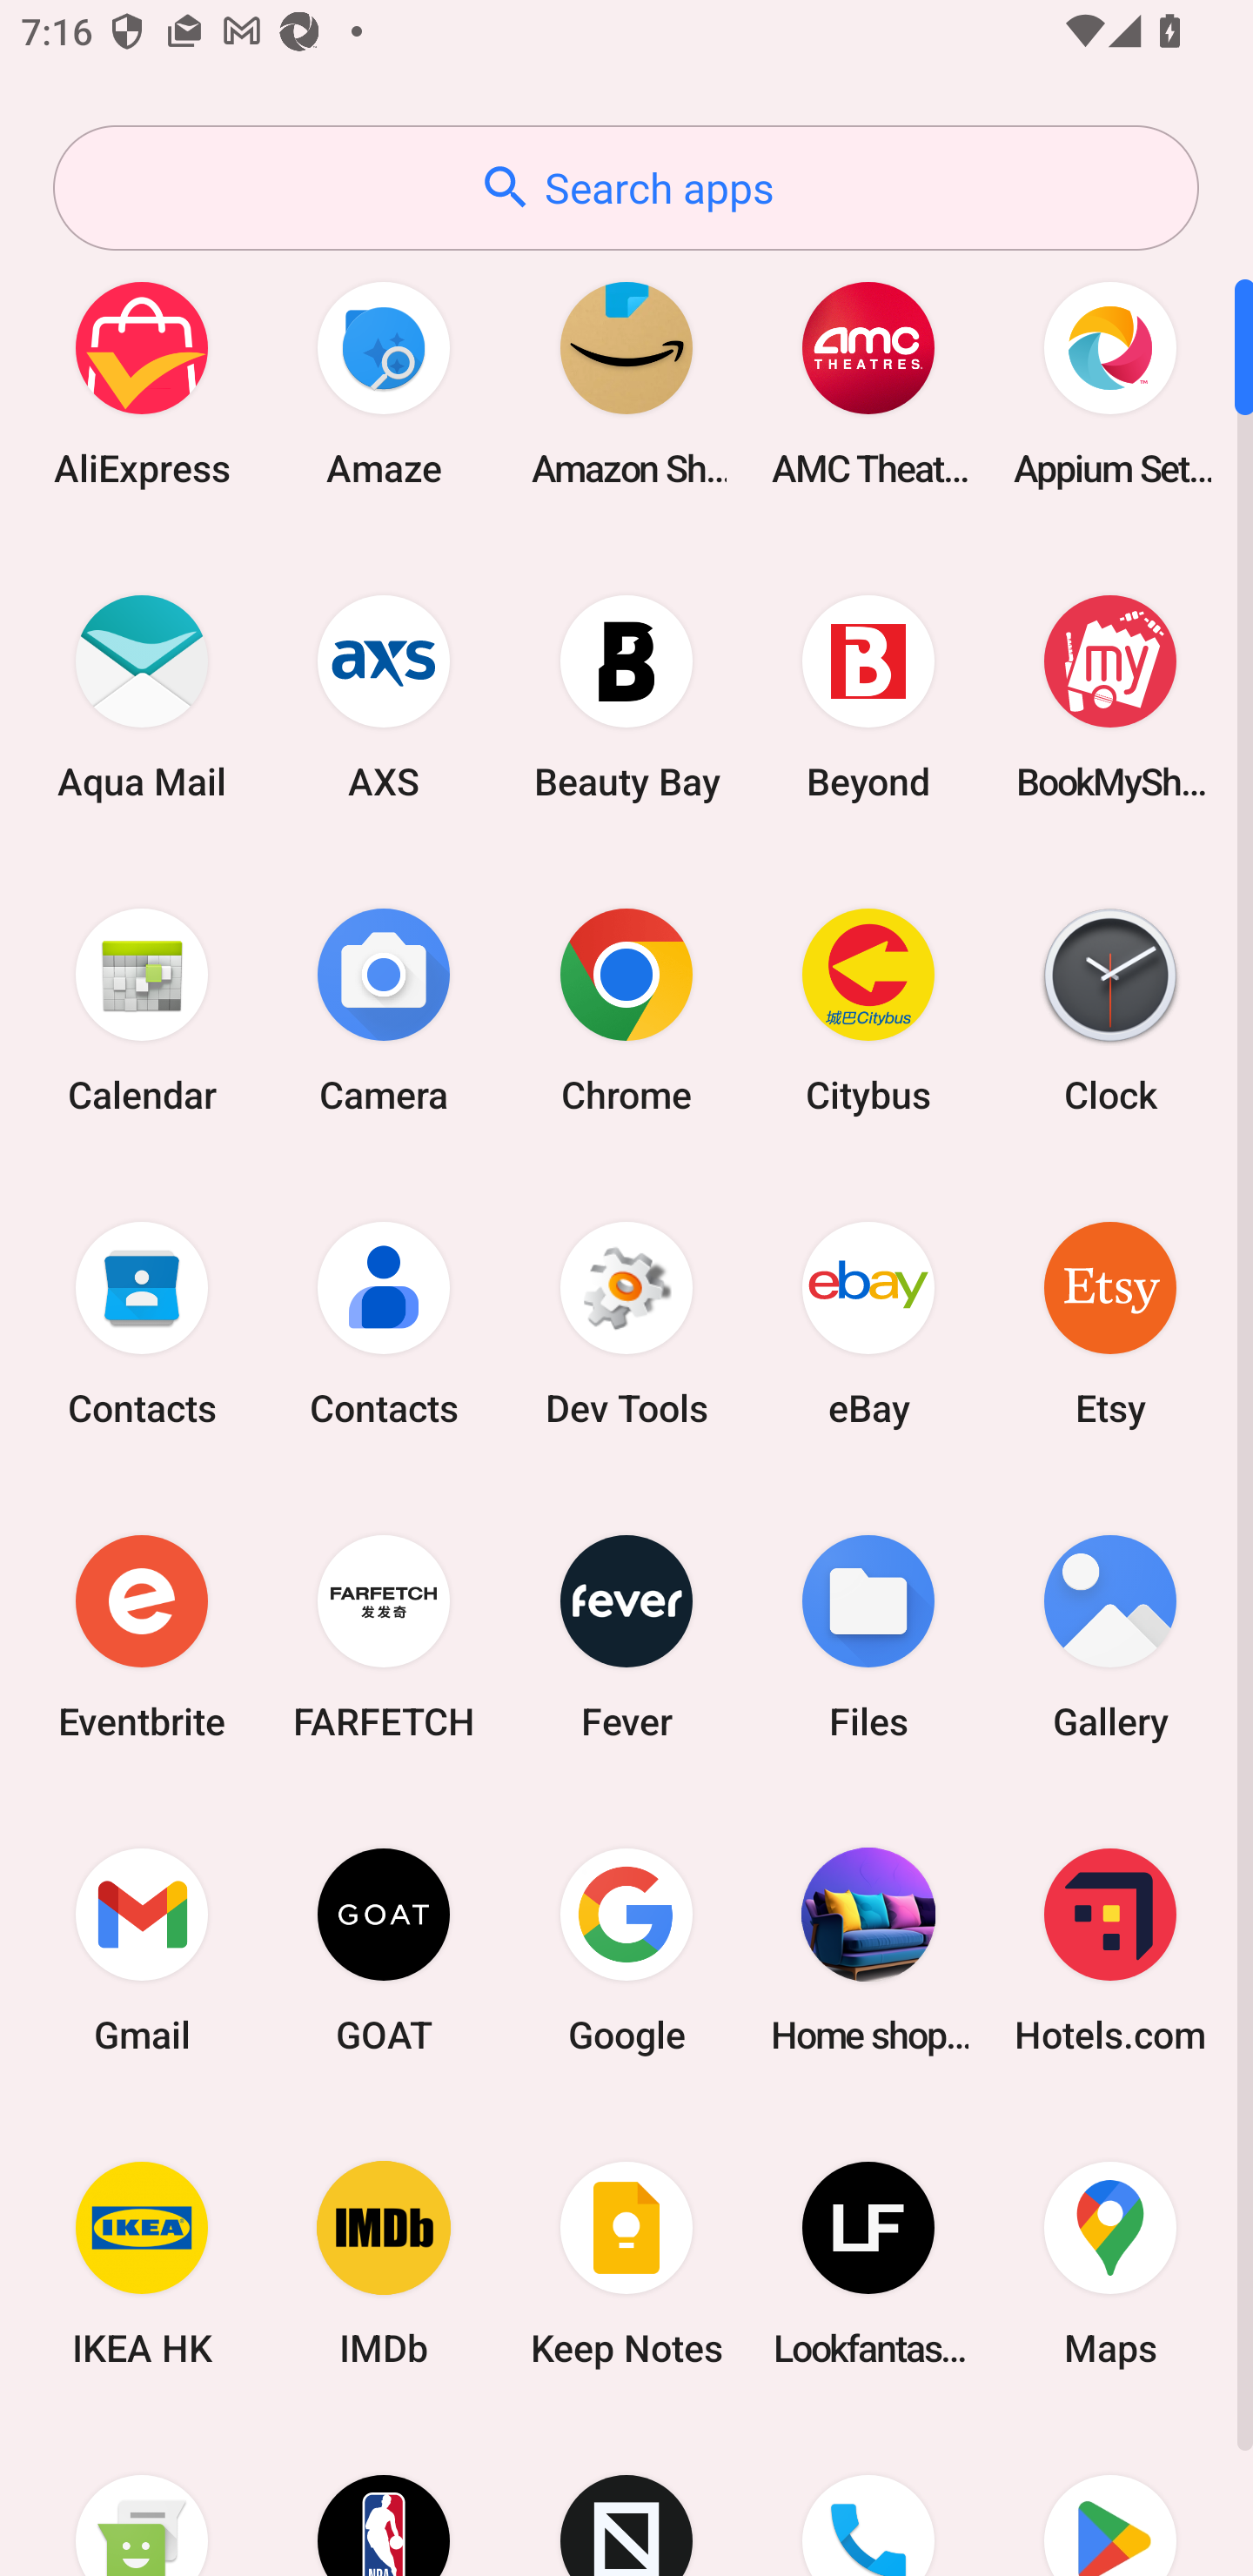 Image resolution: width=1253 pixels, height=2576 pixels. I want to click on Keep Notes, so click(626, 2264).